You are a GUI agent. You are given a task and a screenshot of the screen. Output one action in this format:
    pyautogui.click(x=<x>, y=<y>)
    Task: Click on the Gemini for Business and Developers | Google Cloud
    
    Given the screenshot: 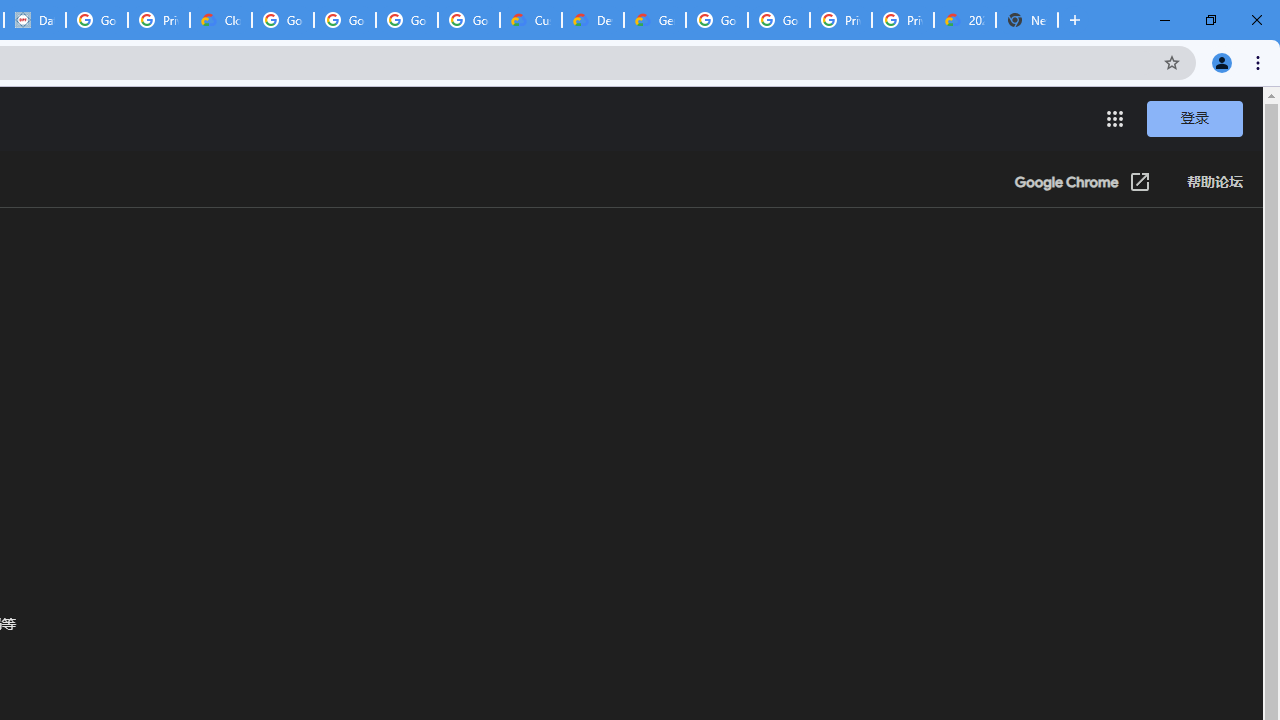 What is the action you would take?
    pyautogui.click(x=654, y=20)
    